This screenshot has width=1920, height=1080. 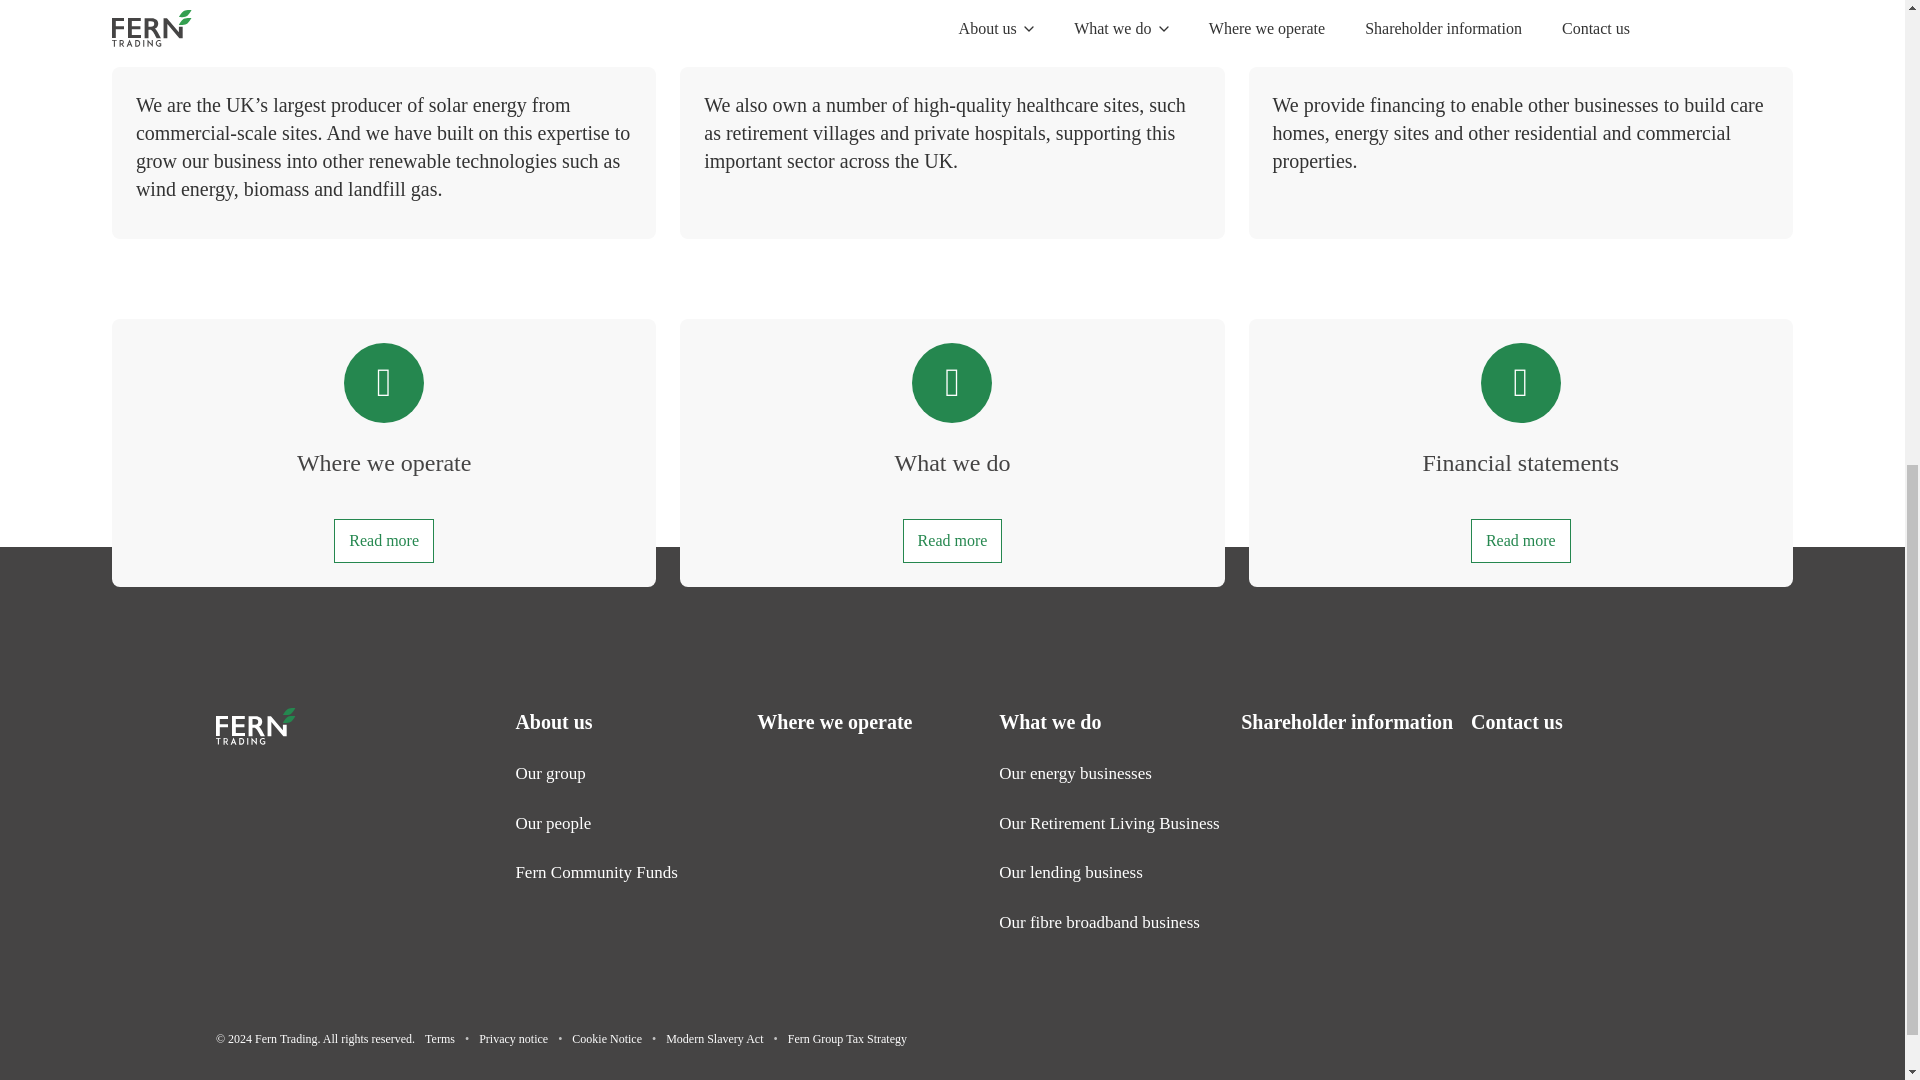 What do you see at coordinates (552, 822) in the screenshot?
I see `Our people` at bounding box center [552, 822].